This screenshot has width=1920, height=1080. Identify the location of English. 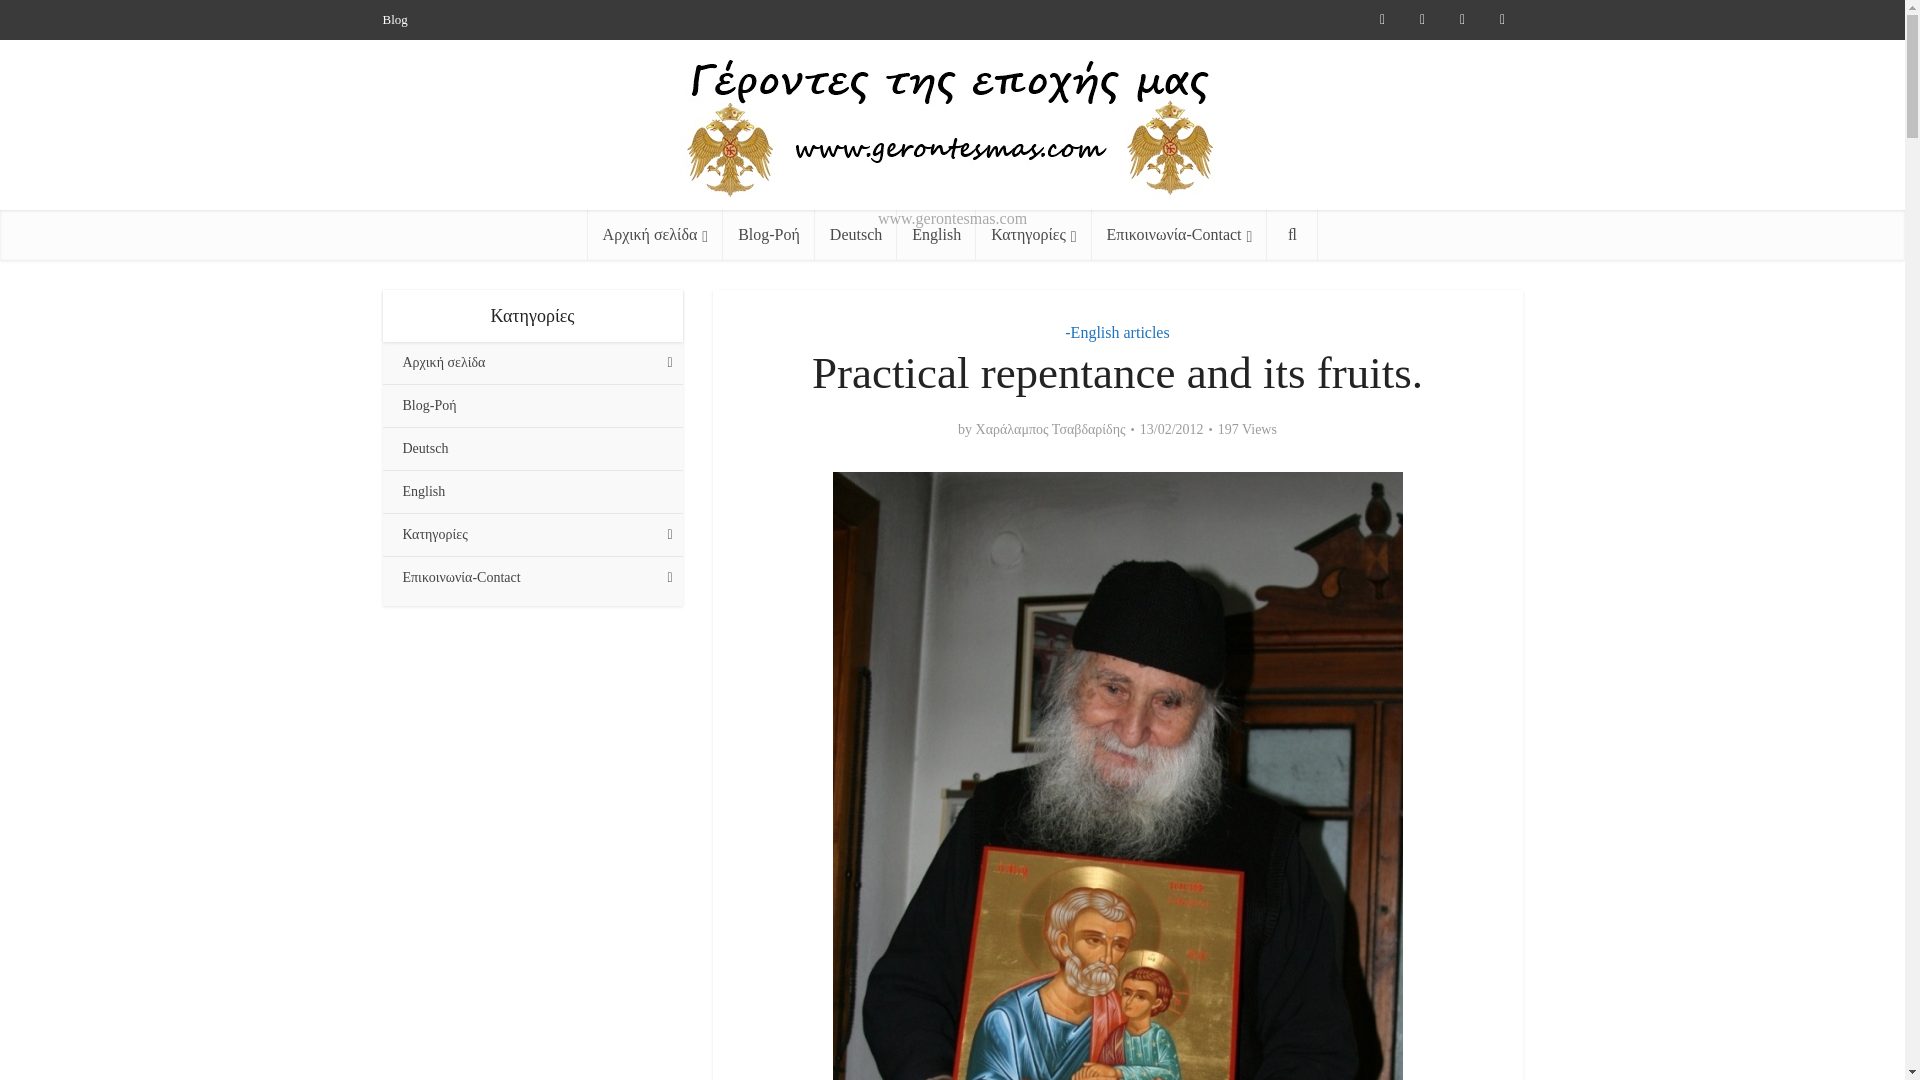
(936, 234).